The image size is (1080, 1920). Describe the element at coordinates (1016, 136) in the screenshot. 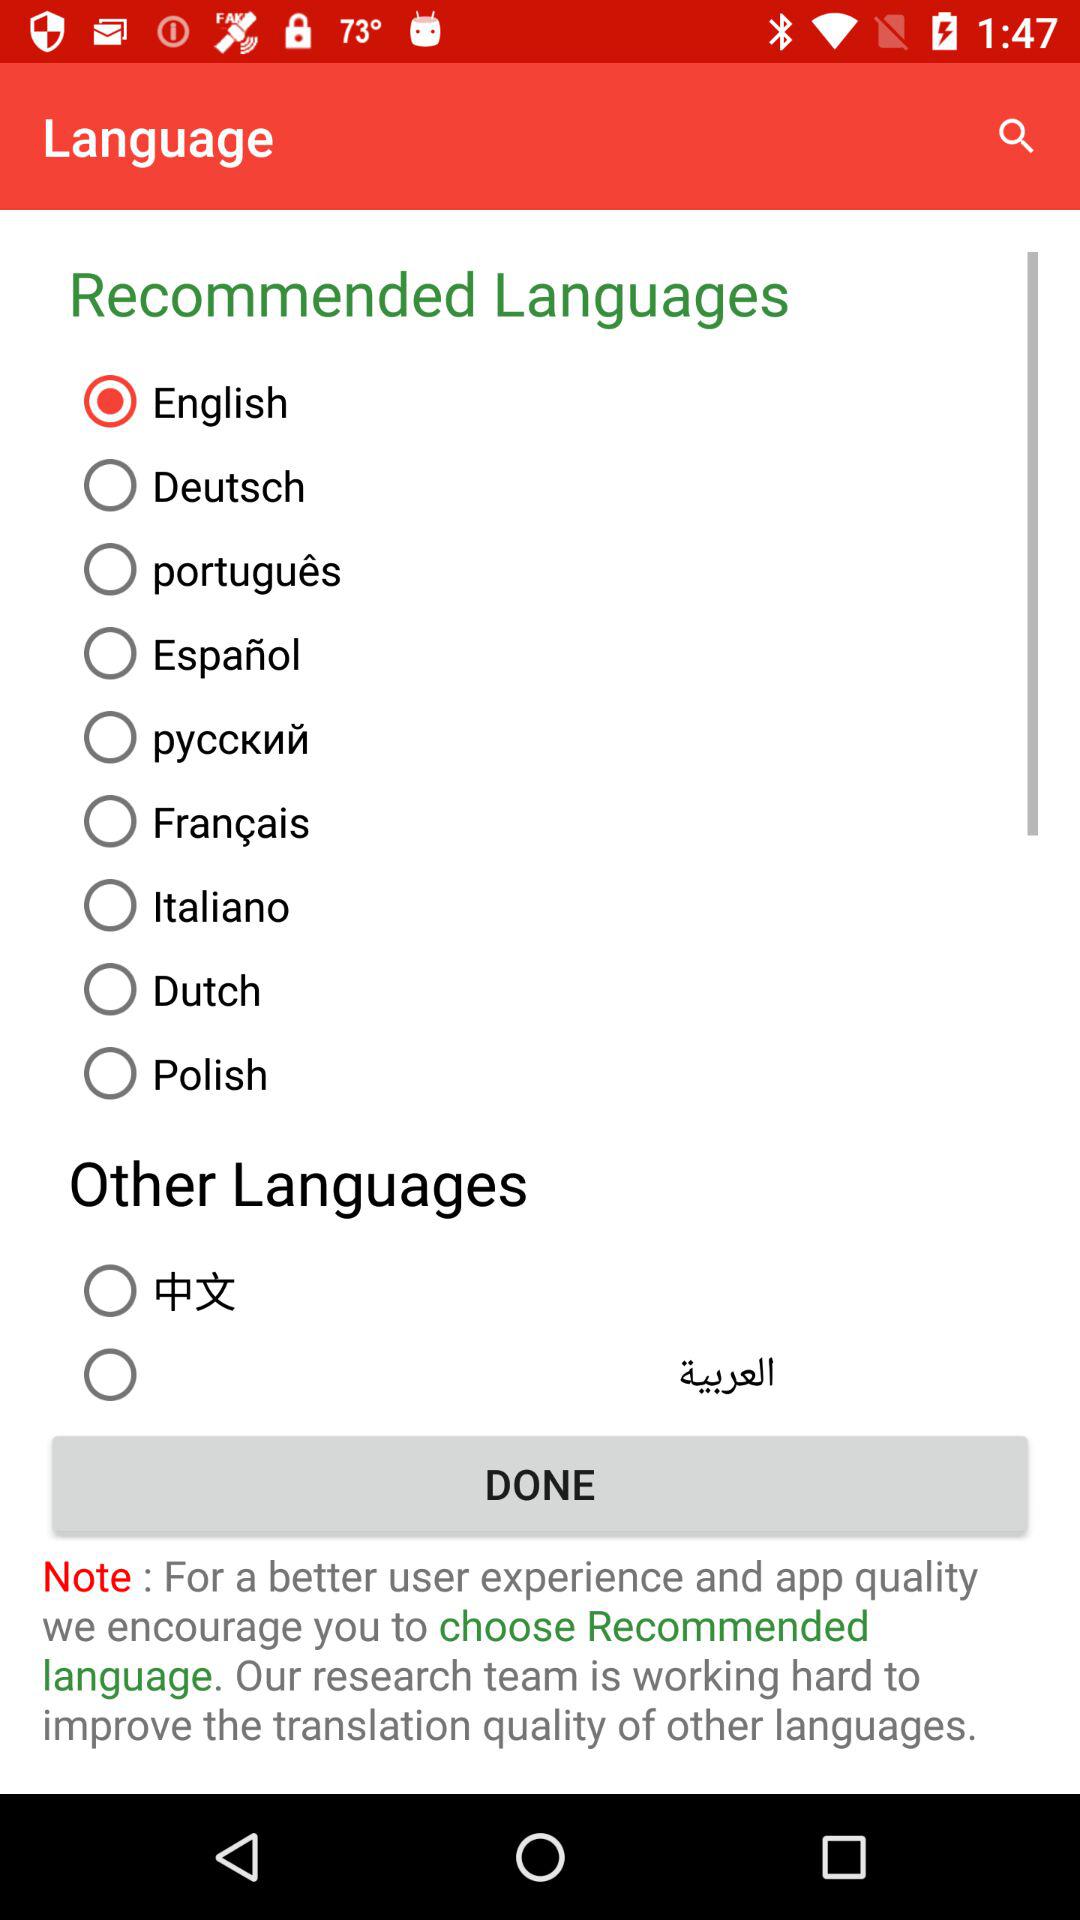

I see `select icon above the recommended languages` at that location.